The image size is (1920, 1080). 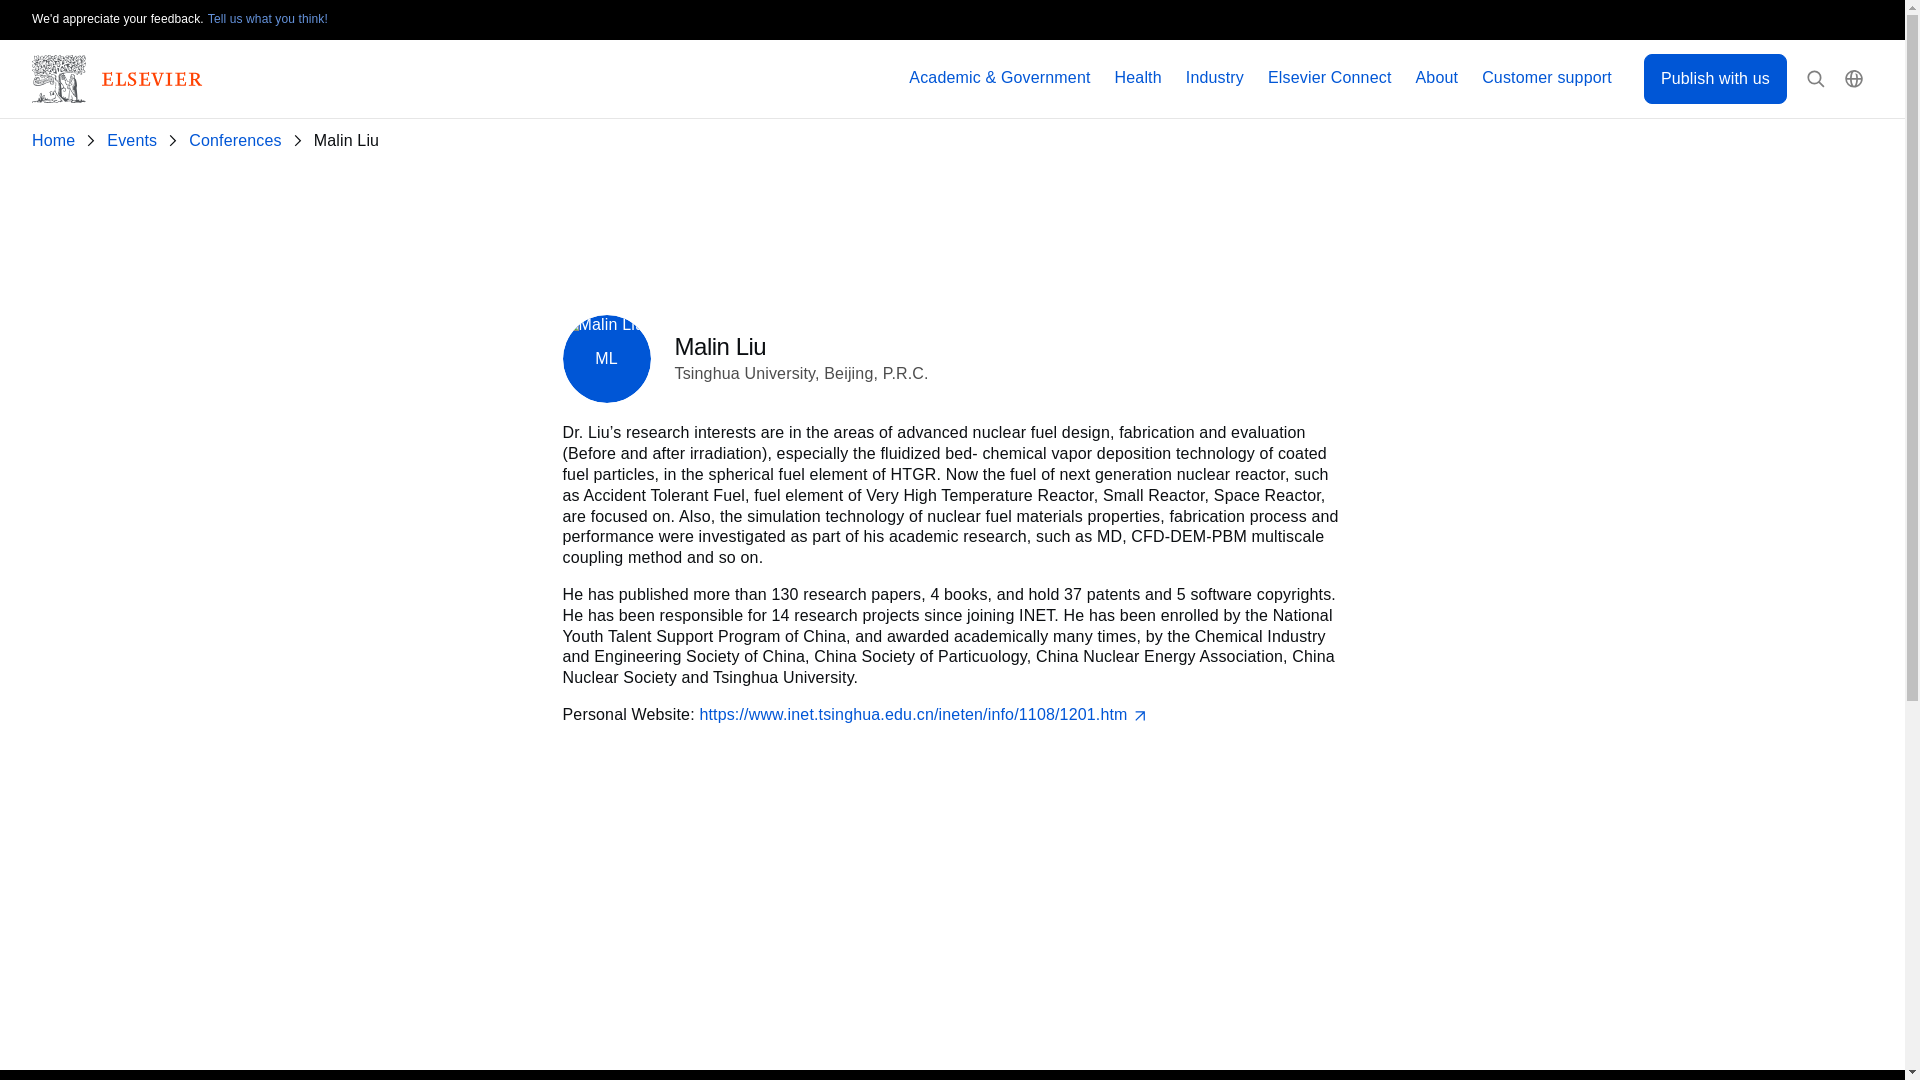 What do you see at coordinates (1816, 79) in the screenshot?
I see `Open Search` at bounding box center [1816, 79].